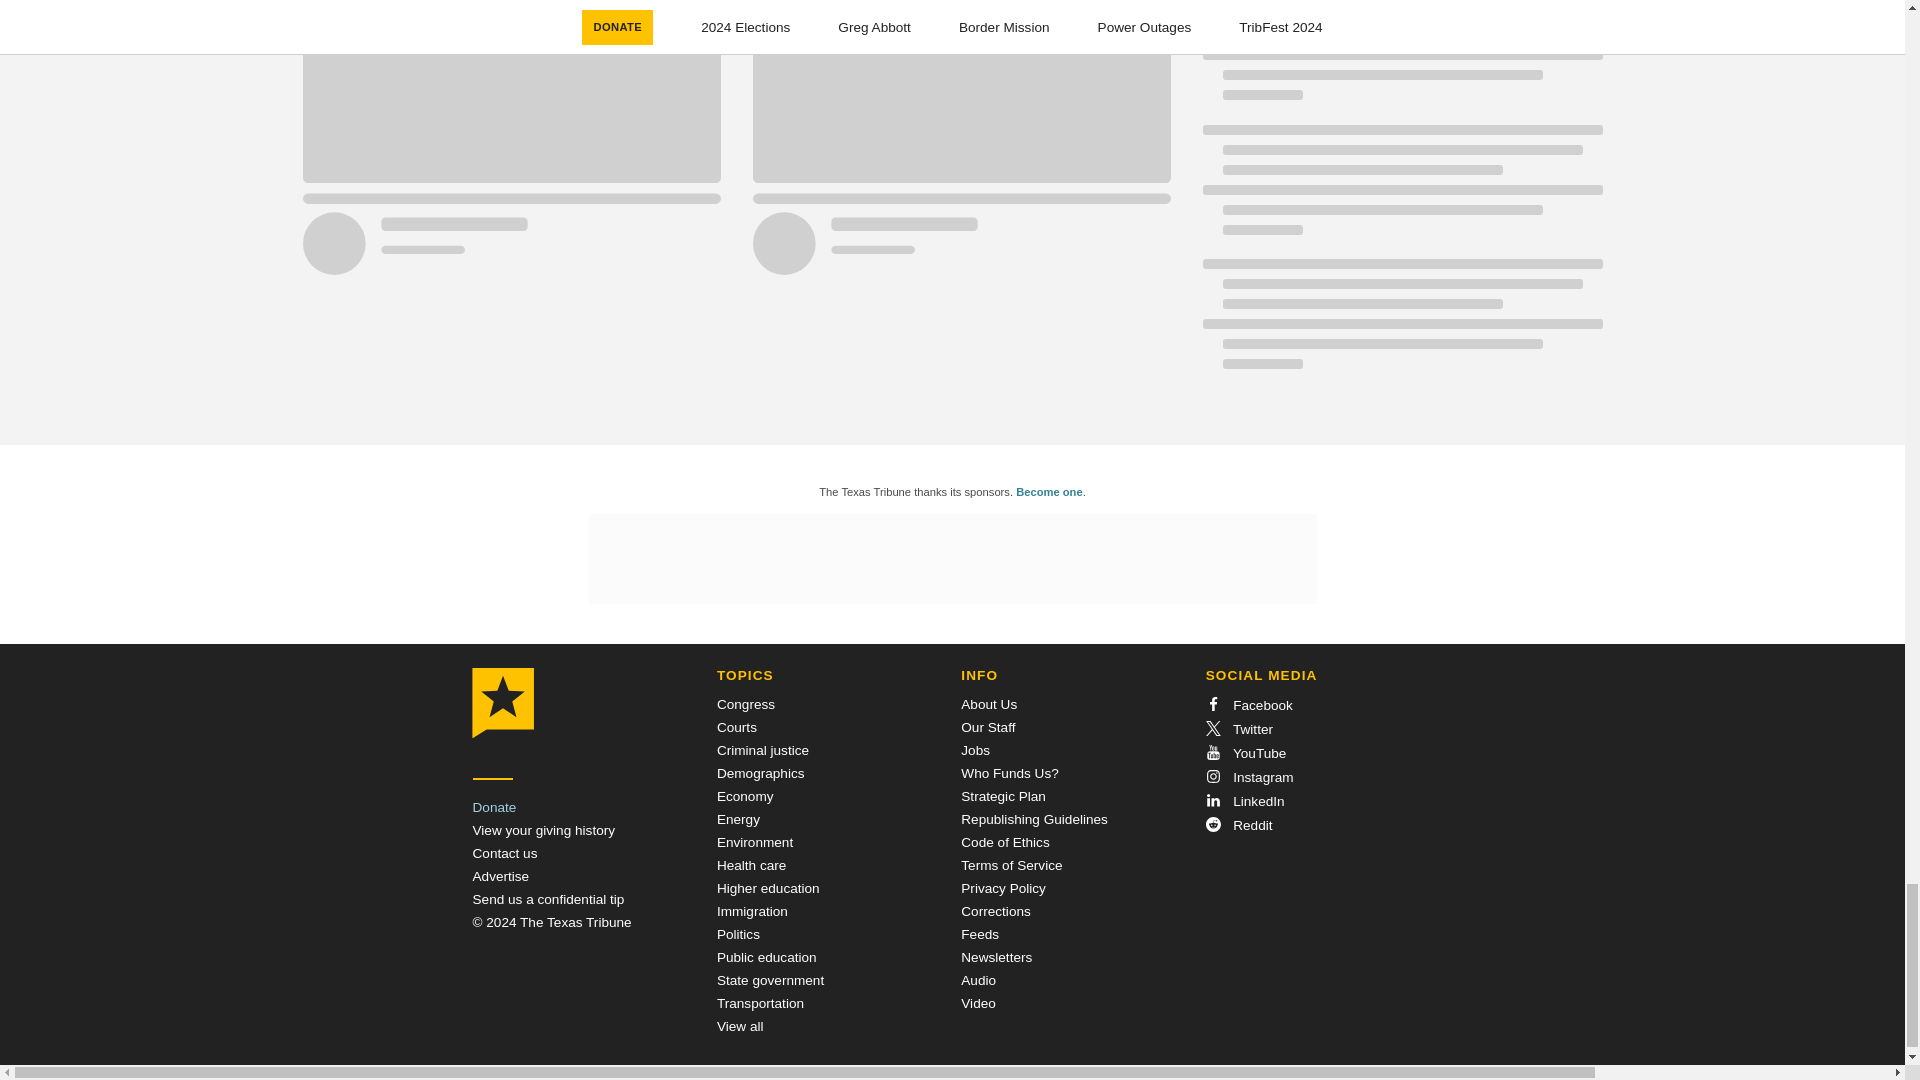  What do you see at coordinates (1004, 888) in the screenshot?
I see `Privacy Policy` at bounding box center [1004, 888].